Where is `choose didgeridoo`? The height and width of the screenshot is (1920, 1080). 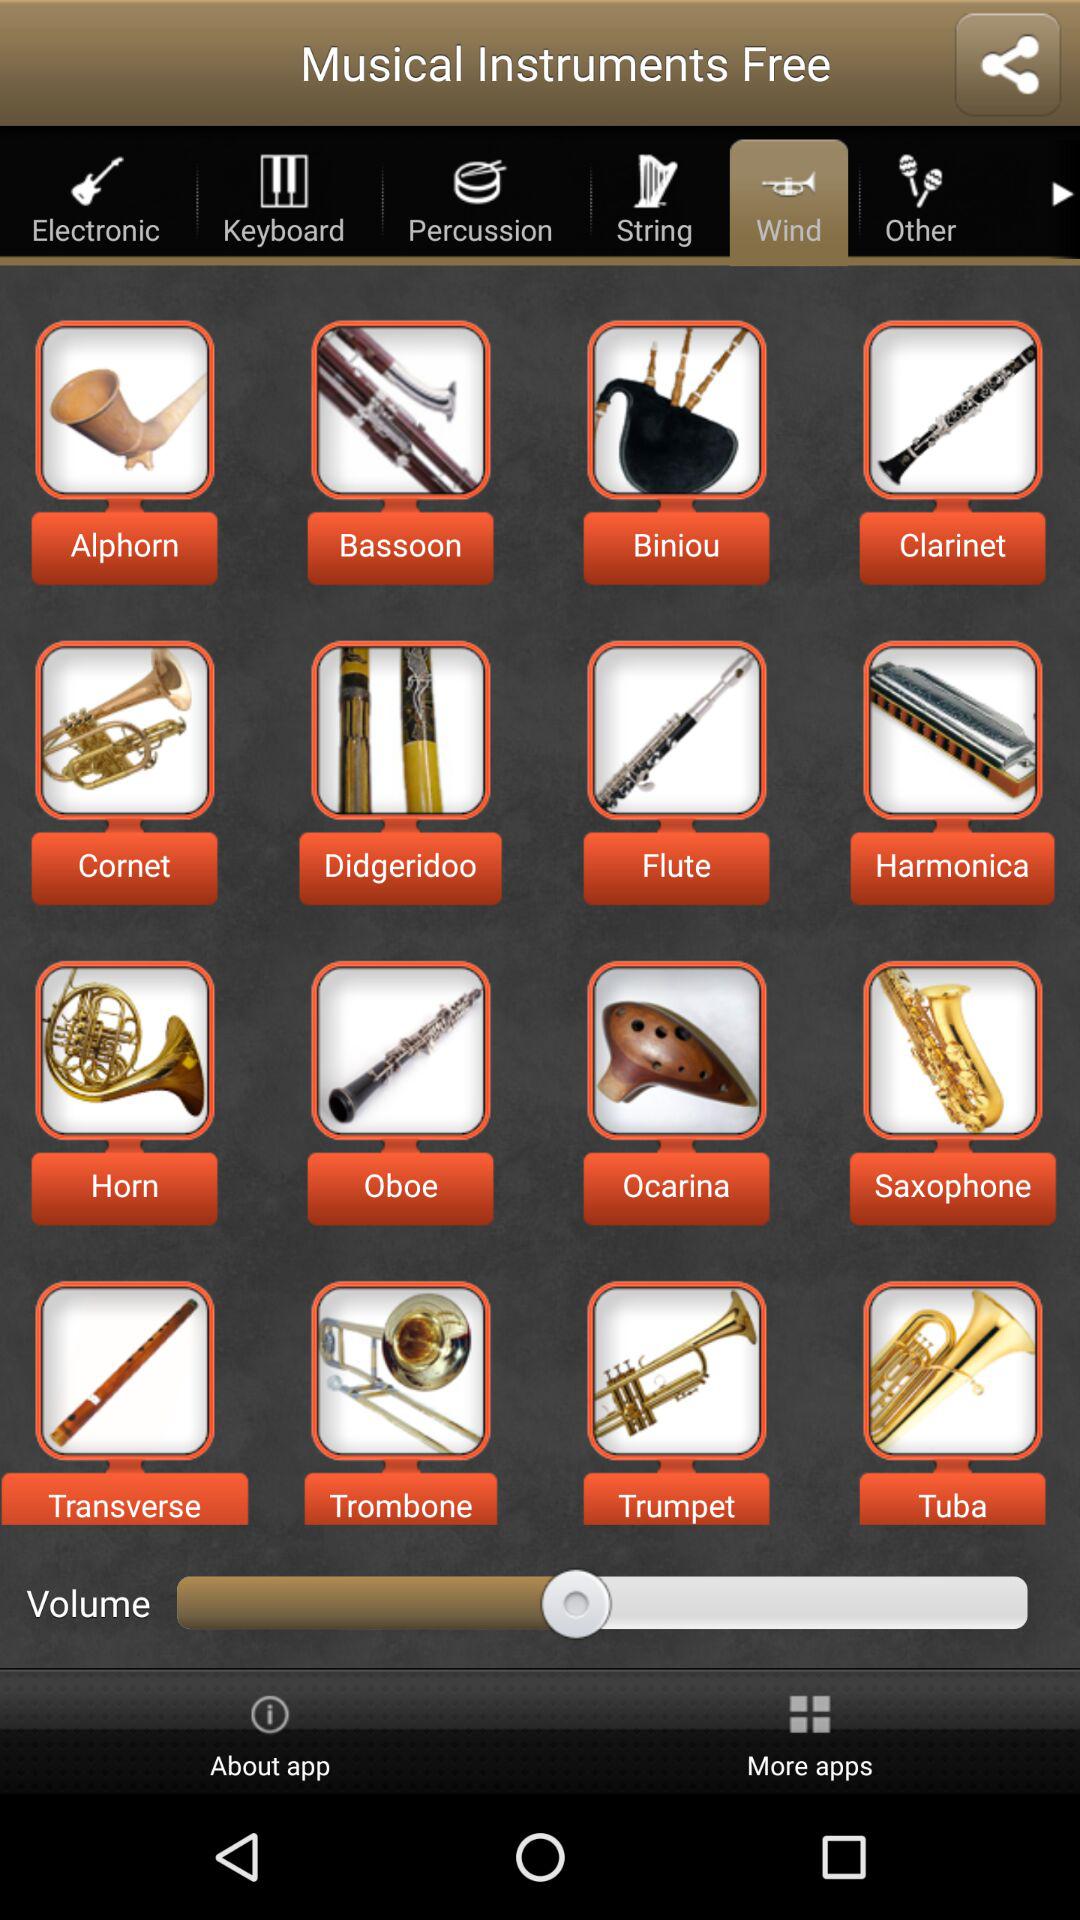
choose didgeridoo is located at coordinates (400, 730).